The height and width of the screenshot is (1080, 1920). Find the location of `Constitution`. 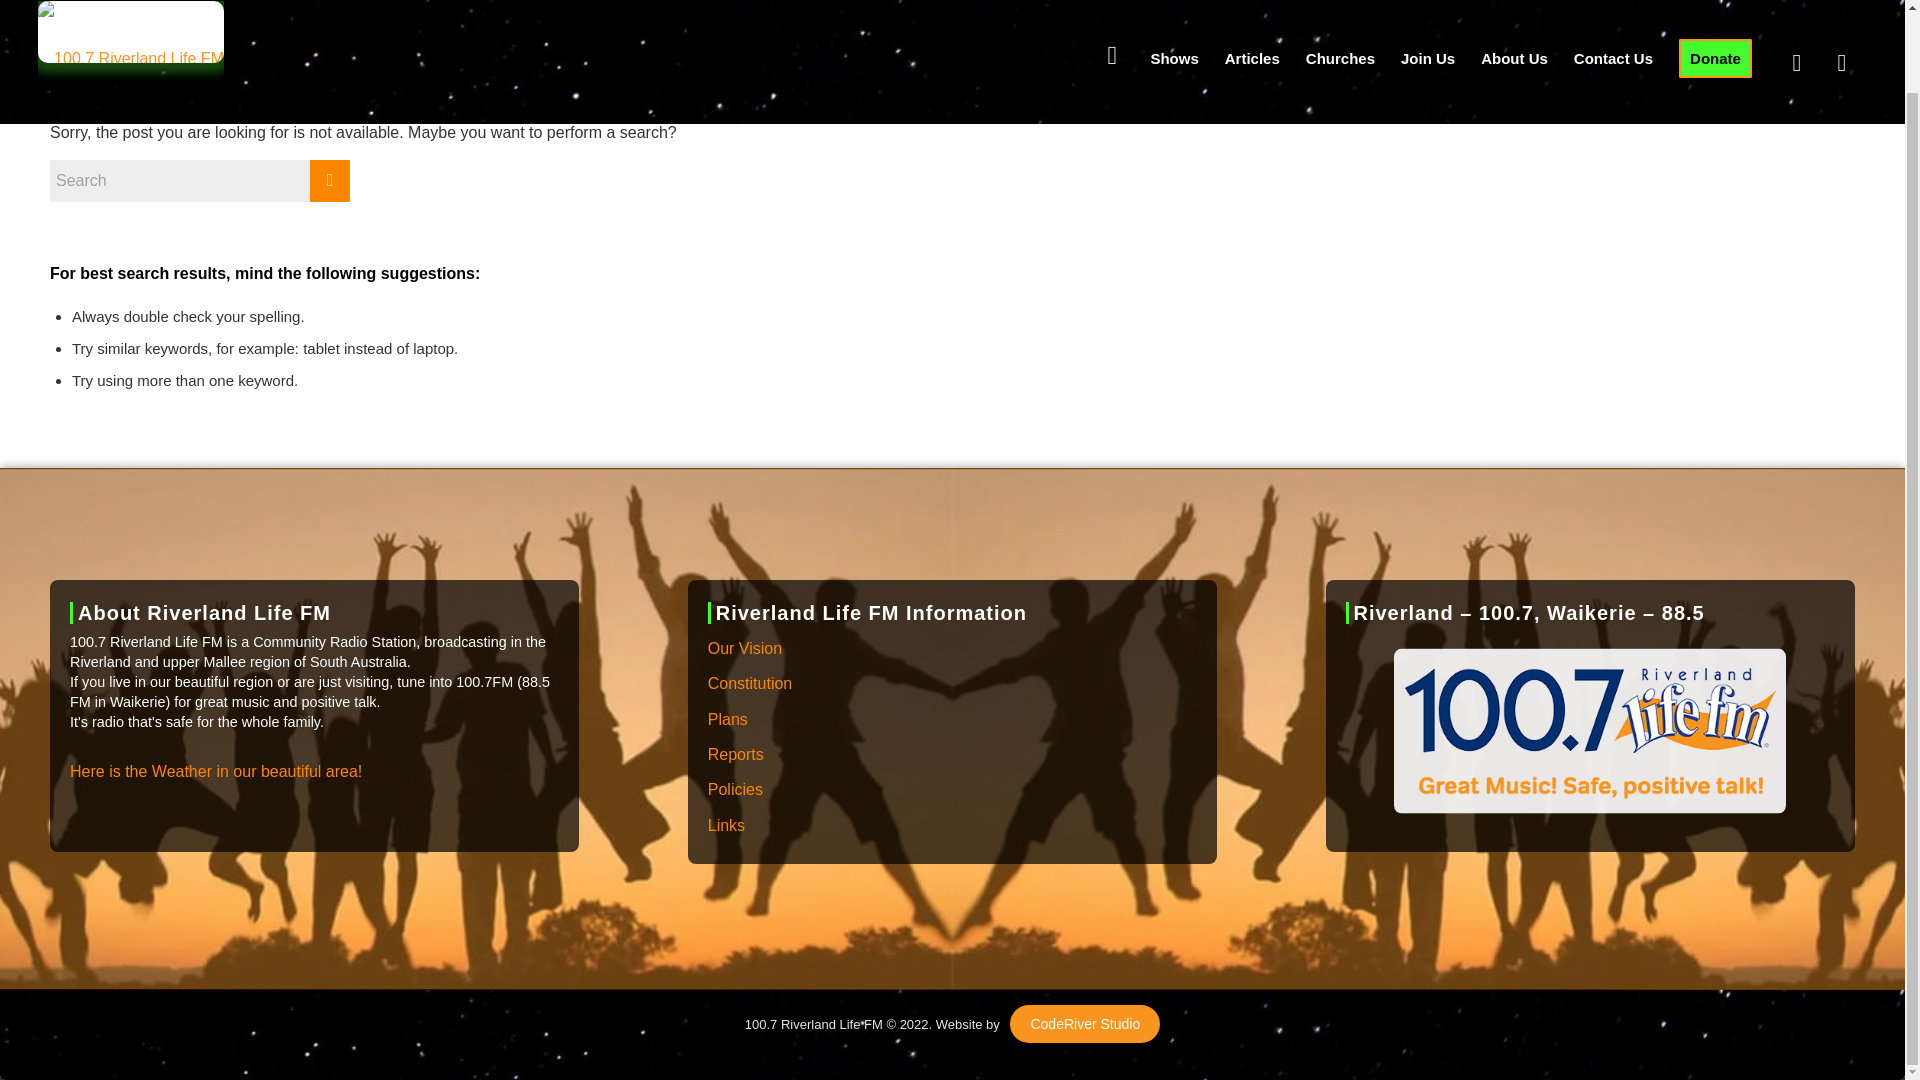

Constitution is located at coordinates (952, 684).